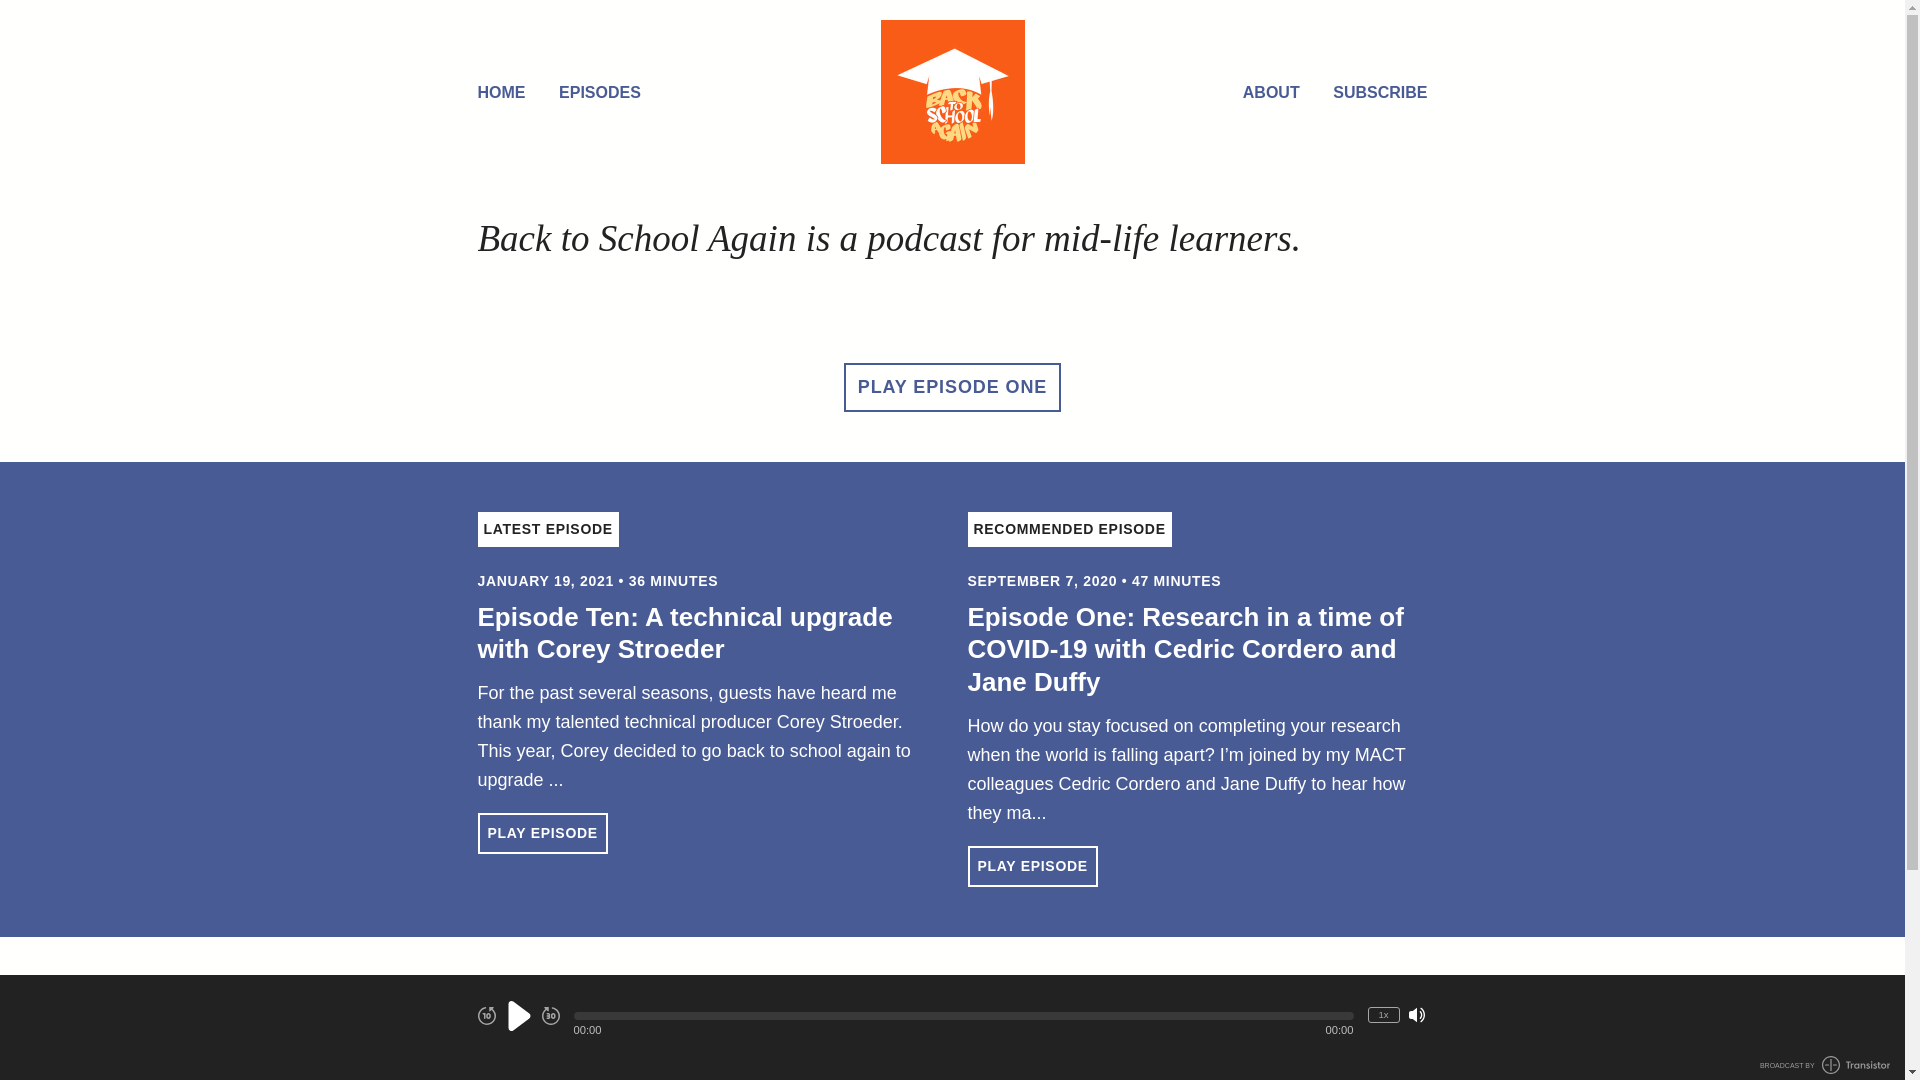  Describe the element at coordinates (551, 1015) in the screenshot. I see `Fast Forward 30 seconds` at that location.